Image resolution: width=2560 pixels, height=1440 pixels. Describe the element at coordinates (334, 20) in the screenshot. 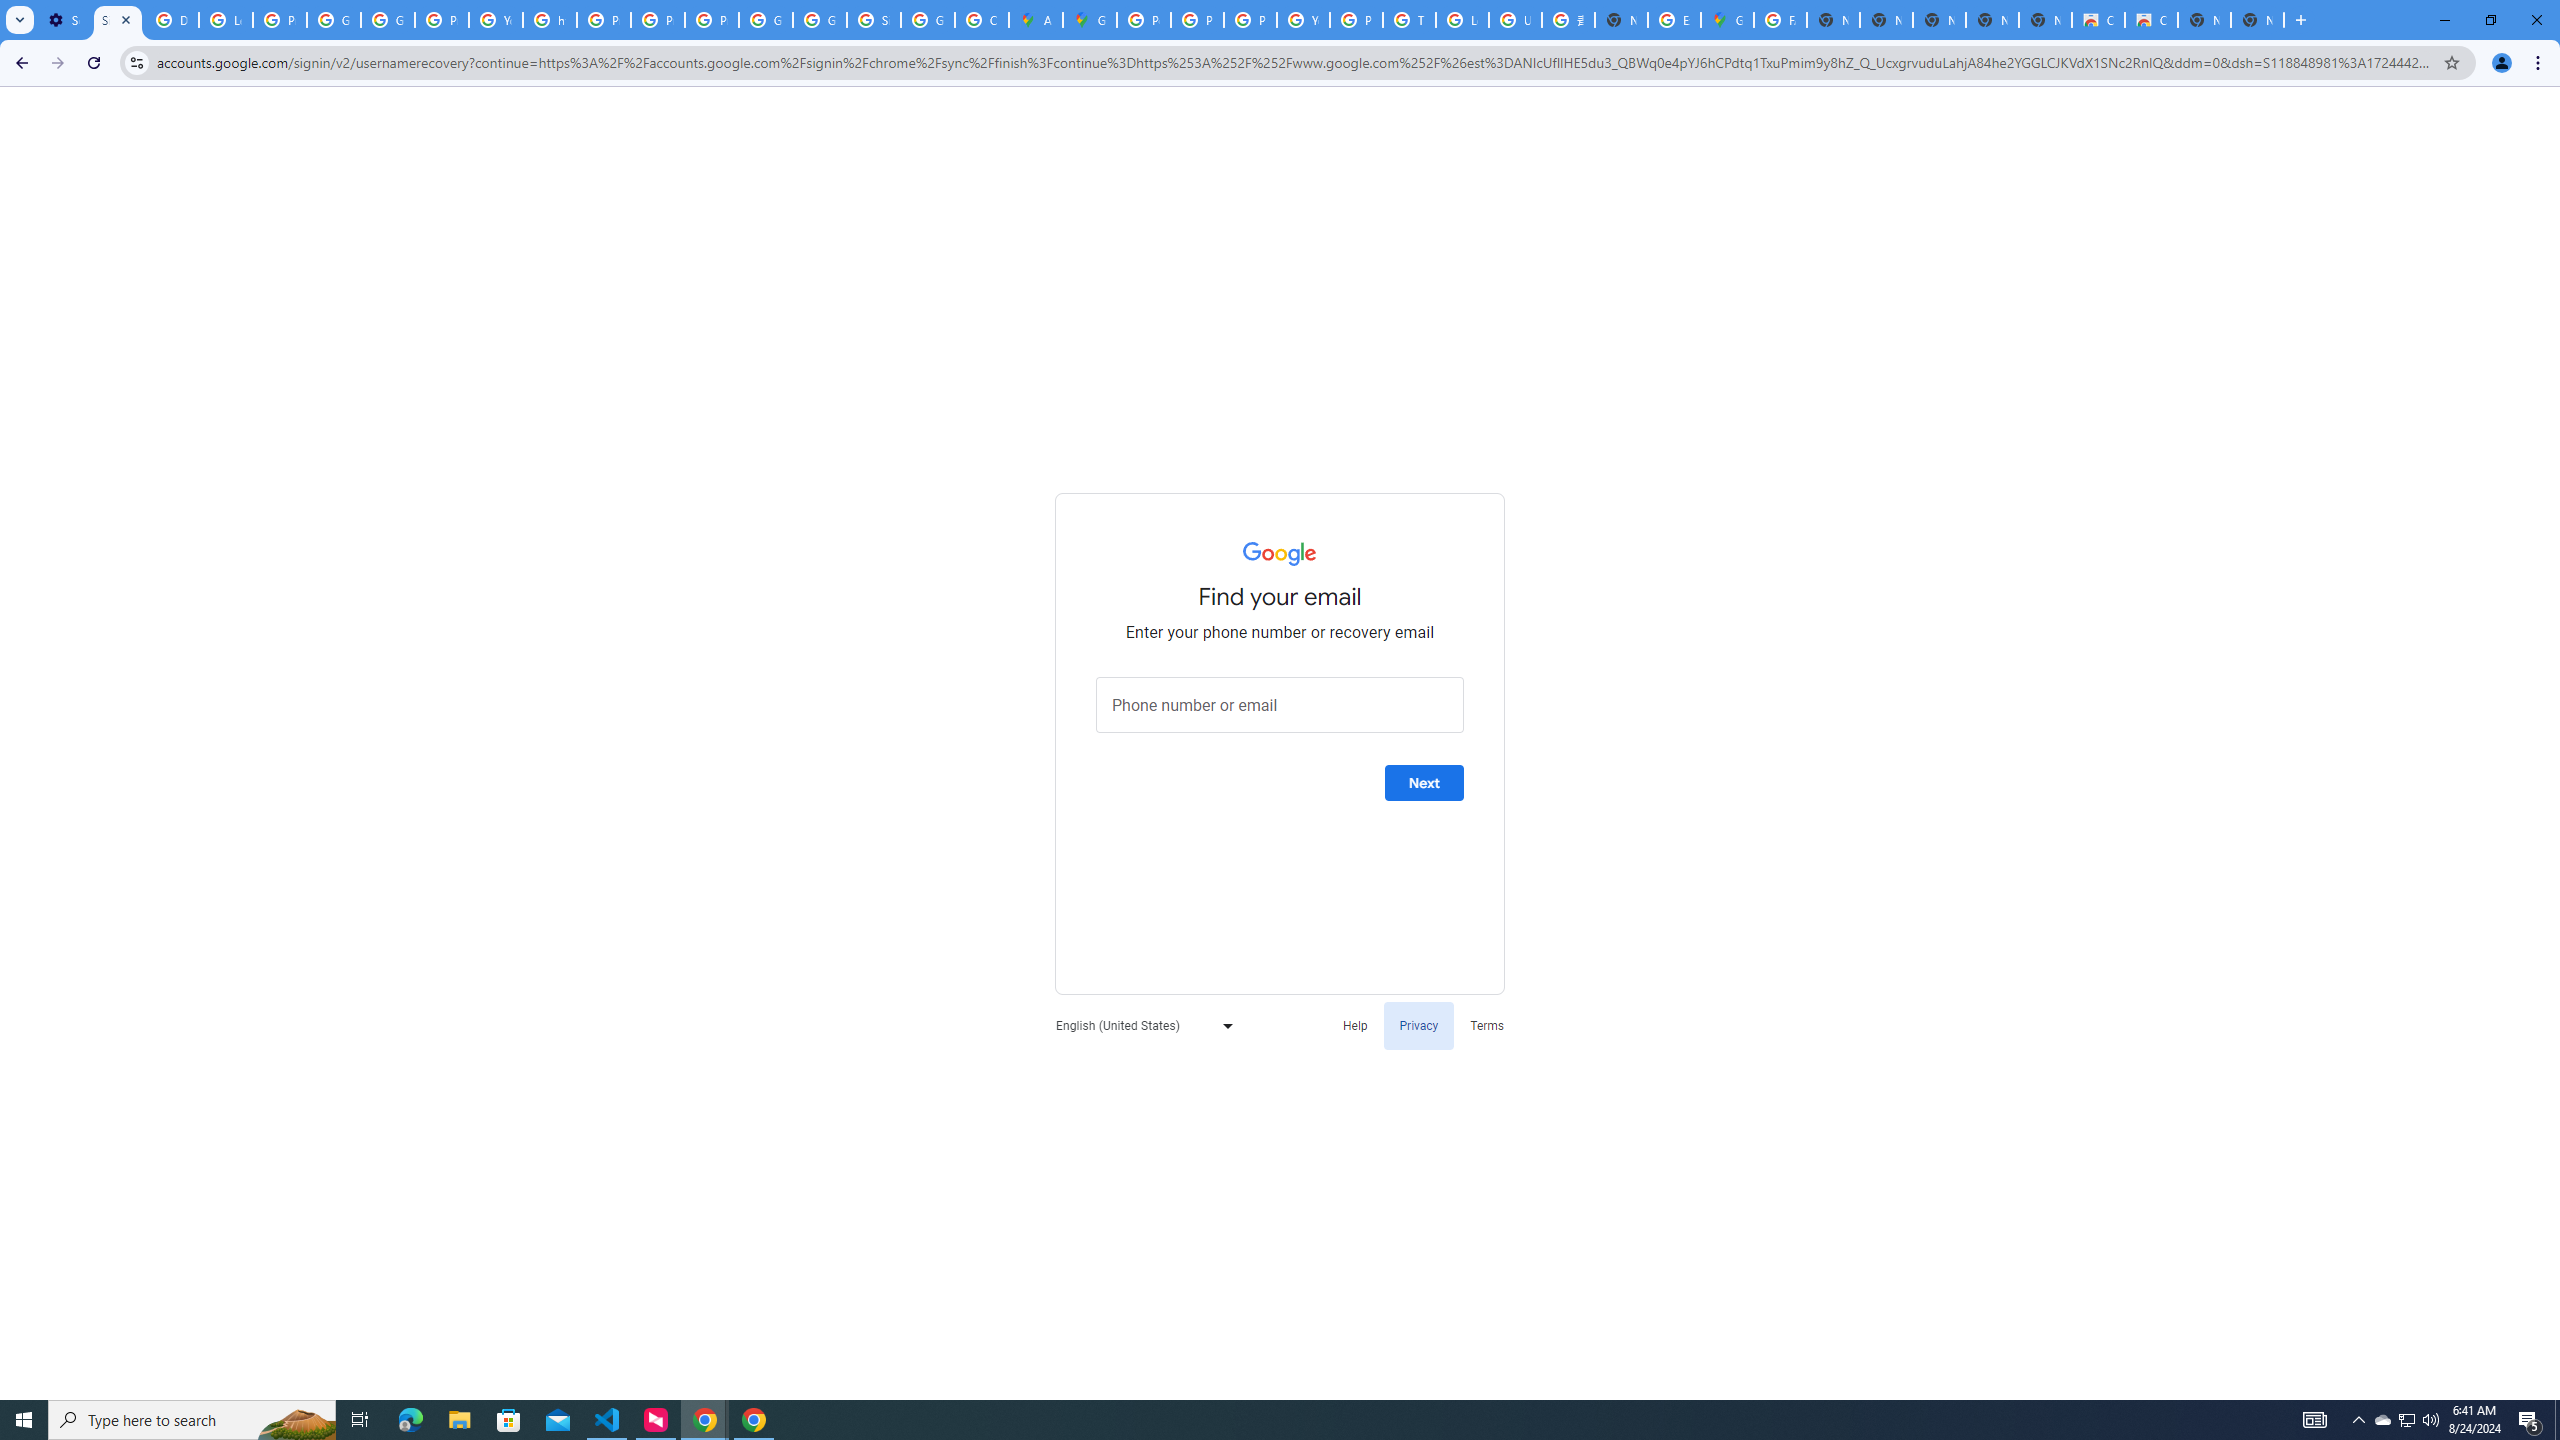

I see `Google Account Help` at that location.